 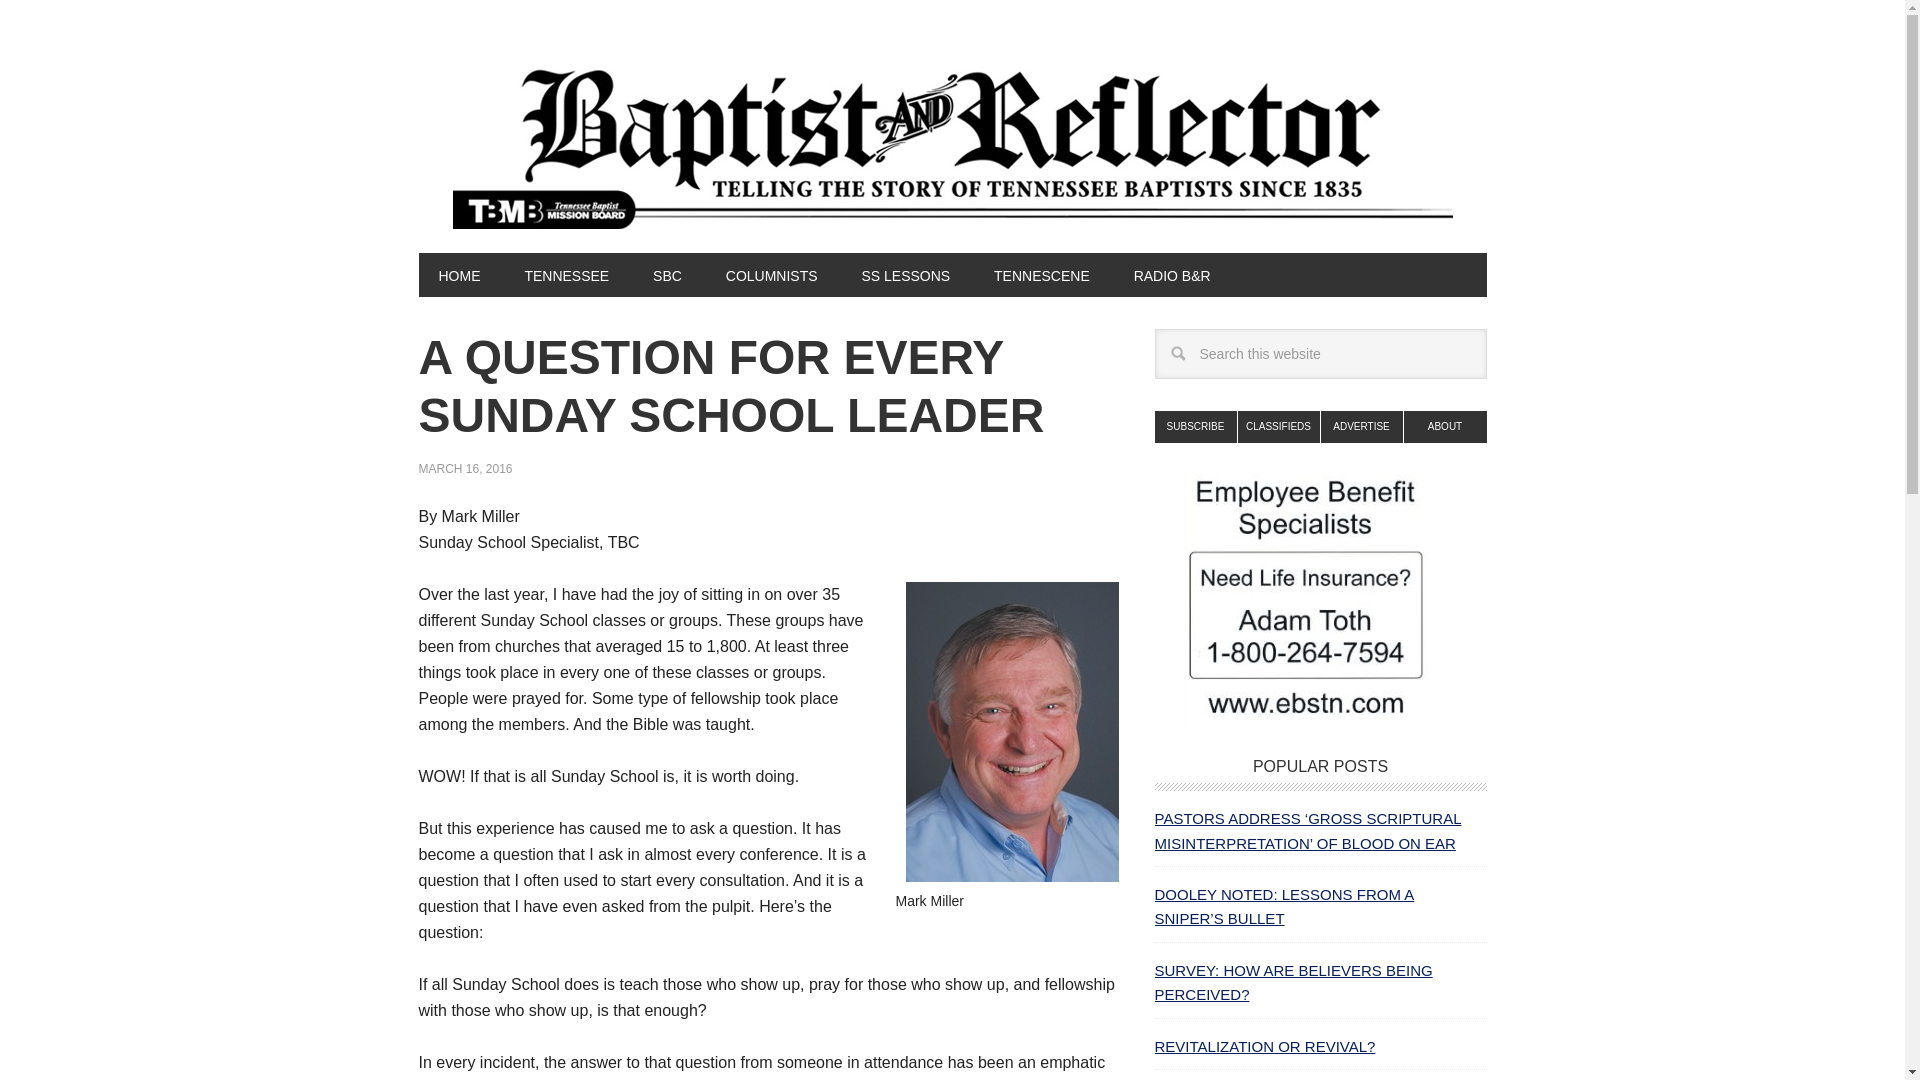 What do you see at coordinates (668, 274) in the screenshot?
I see `SBC` at bounding box center [668, 274].